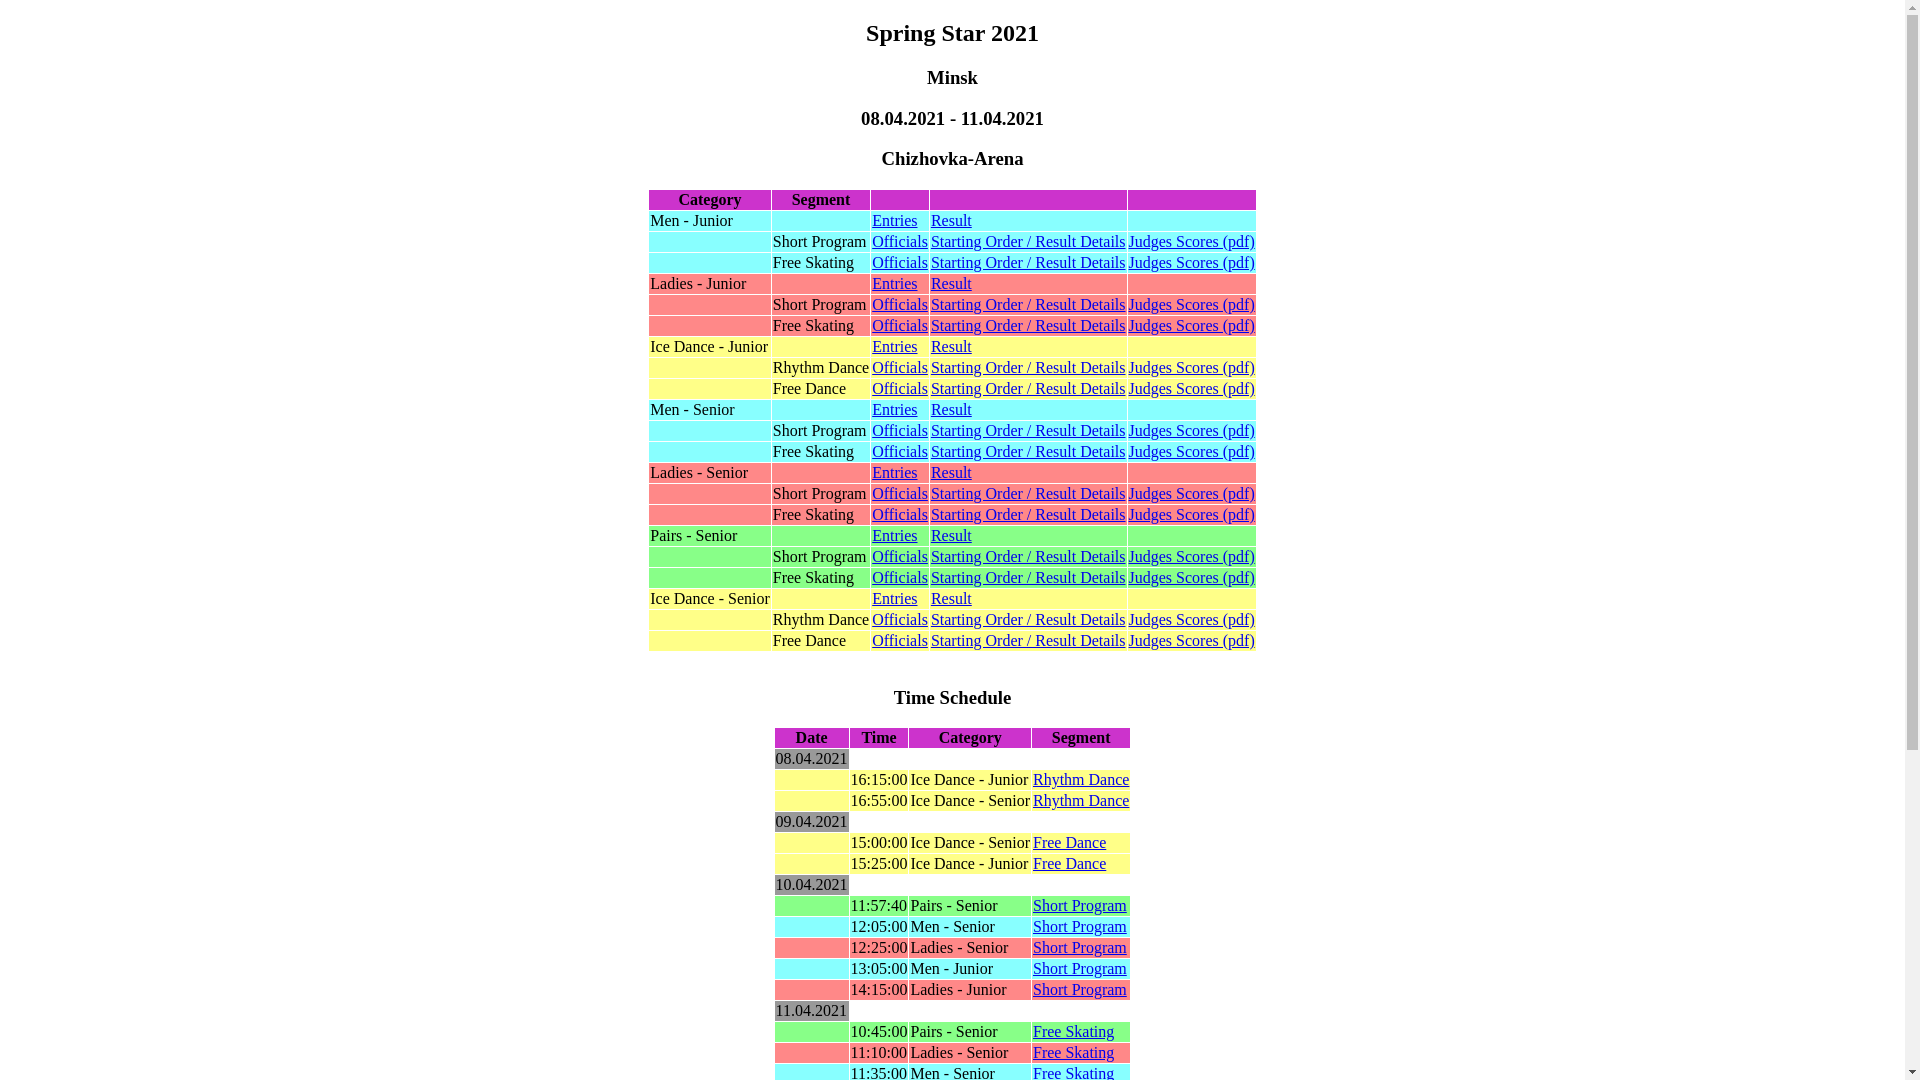 The image size is (1920, 1080). What do you see at coordinates (952, 598) in the screenshot?
I see `Result` at bounding box center [952, 598].